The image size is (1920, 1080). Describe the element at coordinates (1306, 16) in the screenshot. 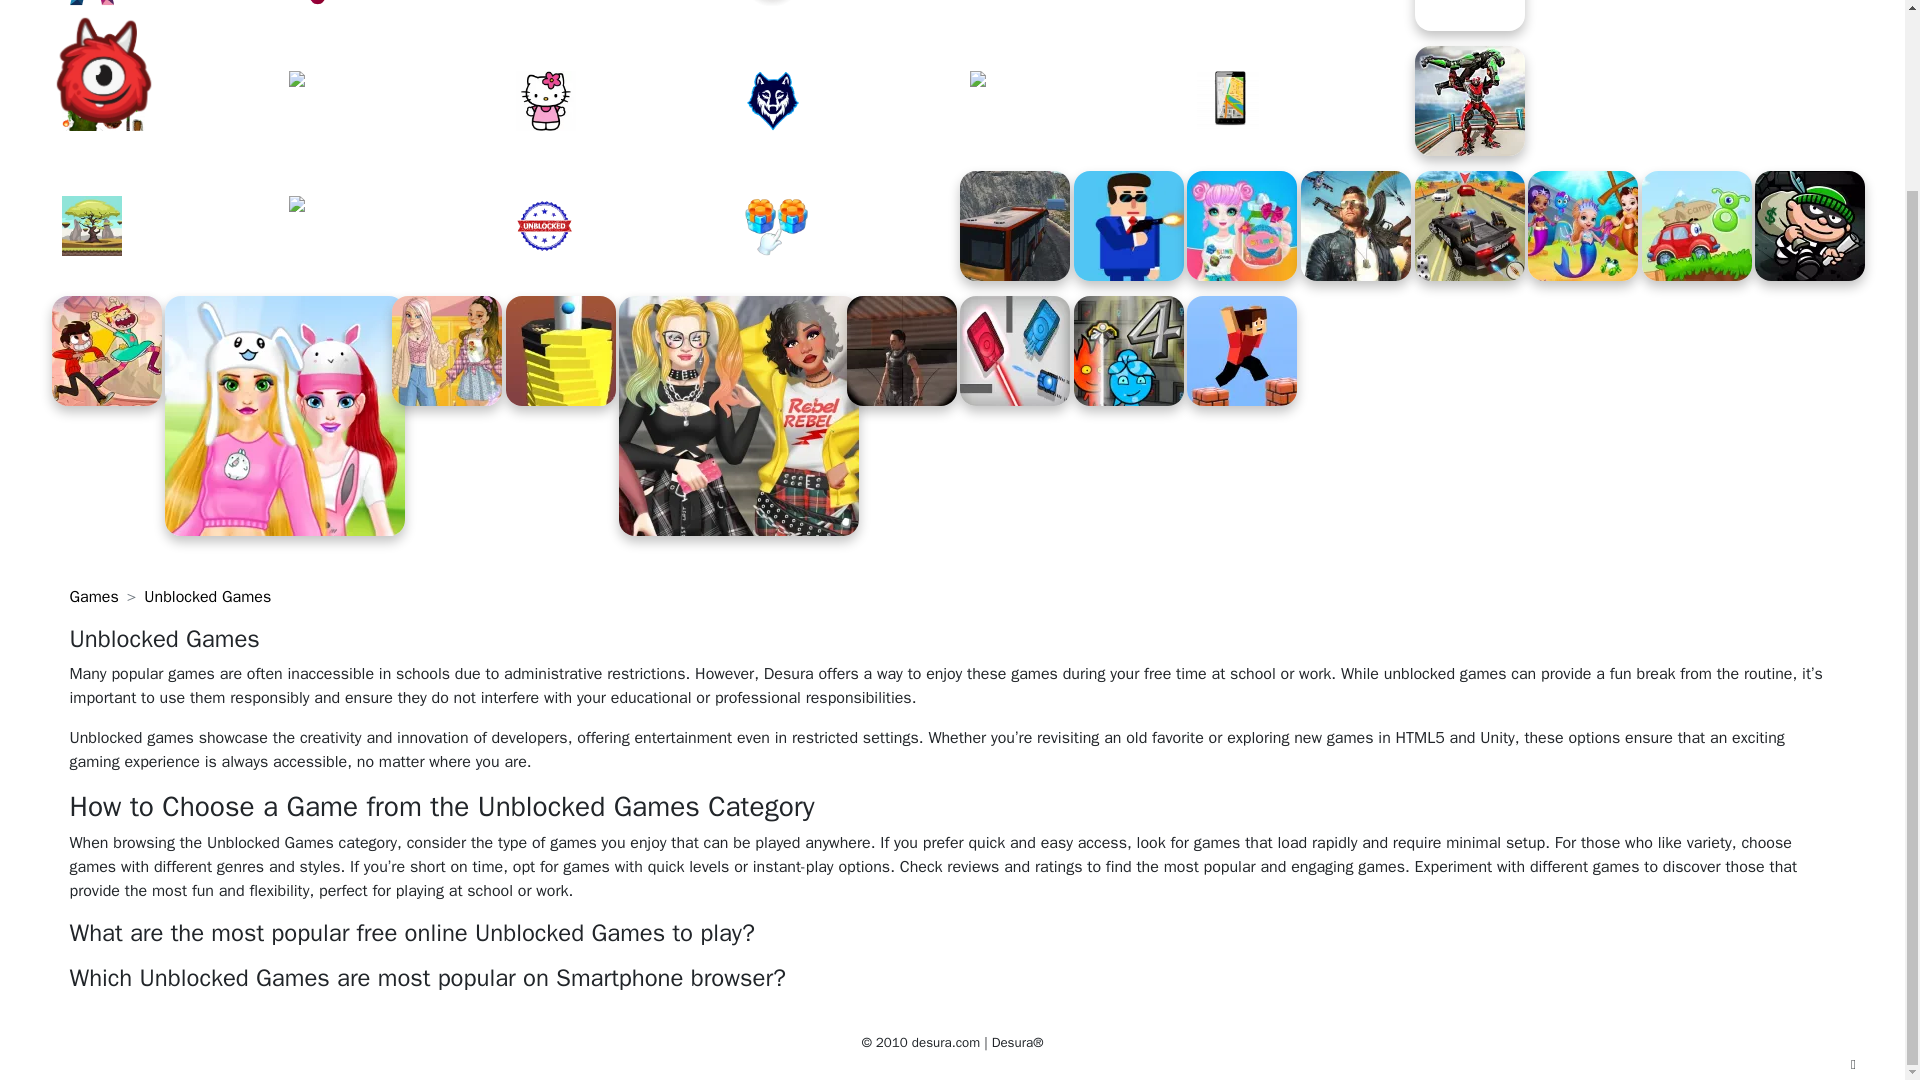

I see `Golf Games` at that location.